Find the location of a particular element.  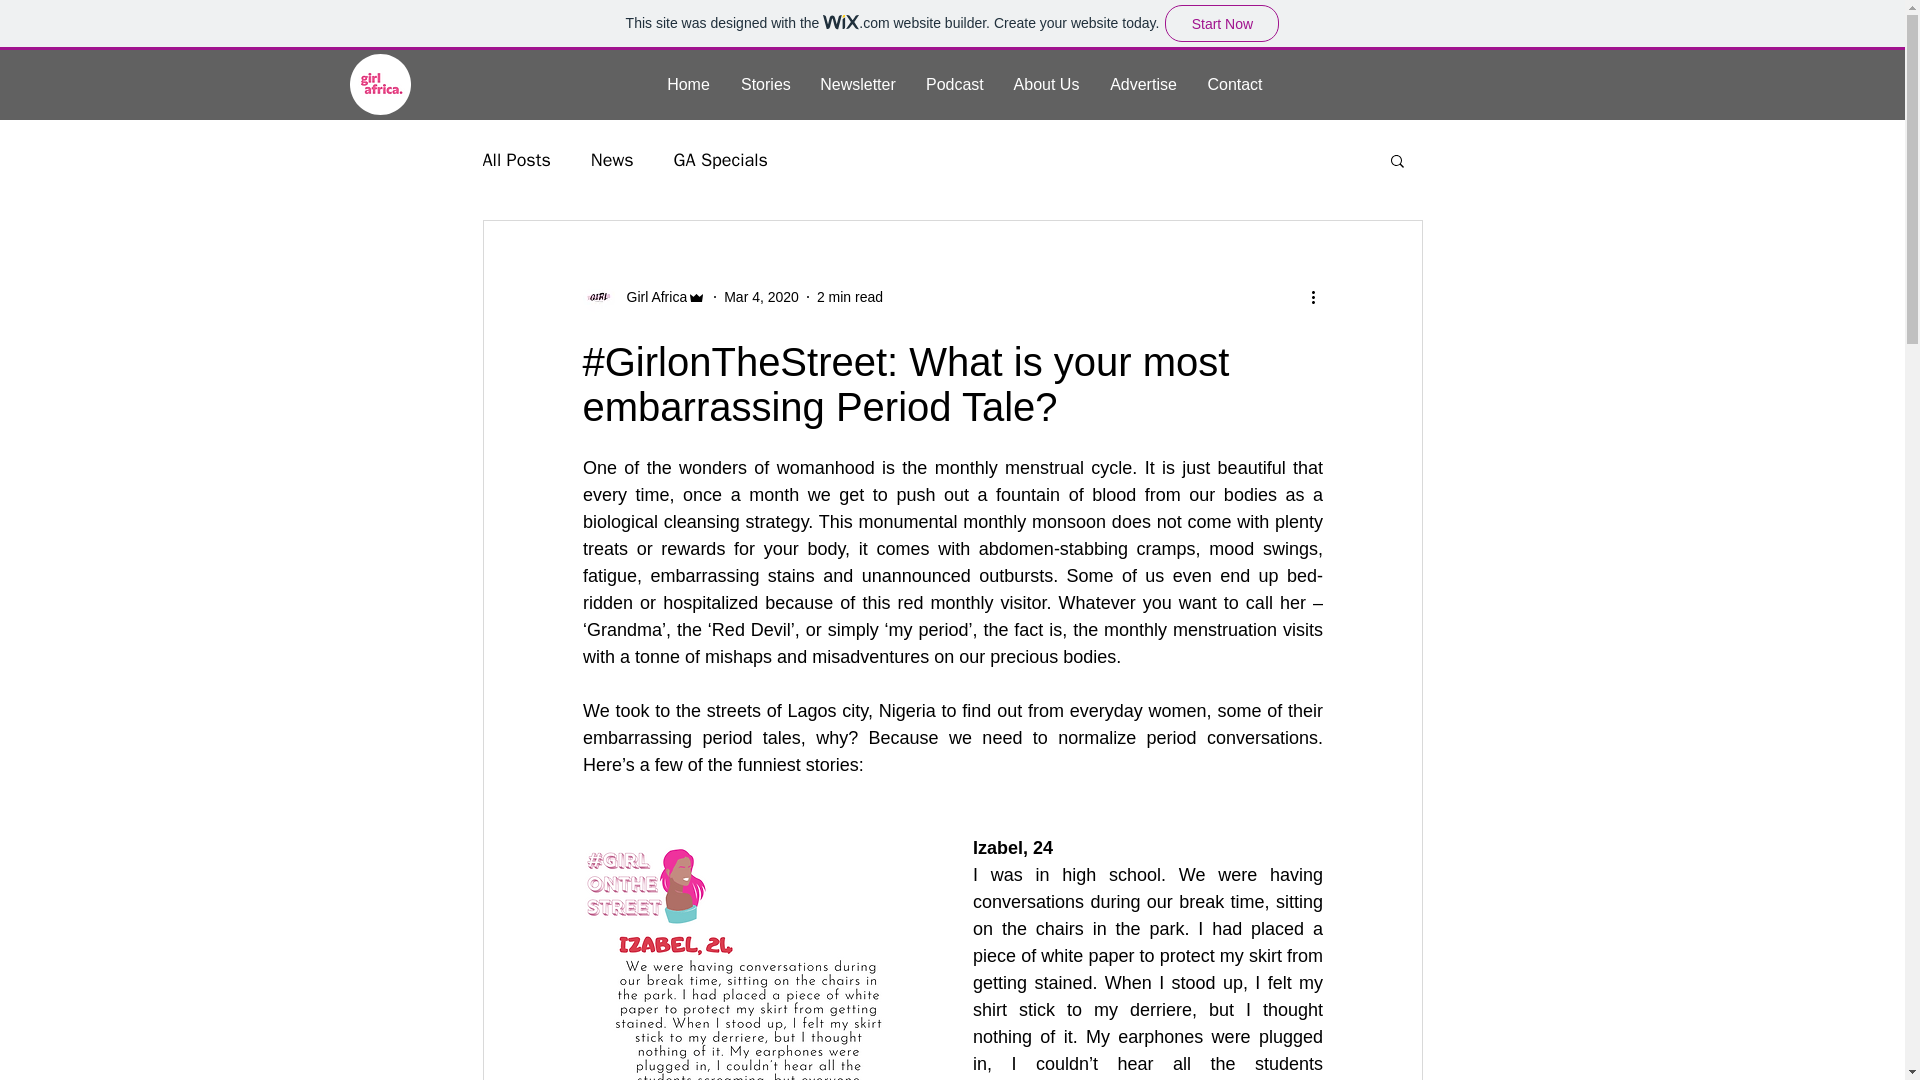

Girl Africa is located at coordinates (650, 296).